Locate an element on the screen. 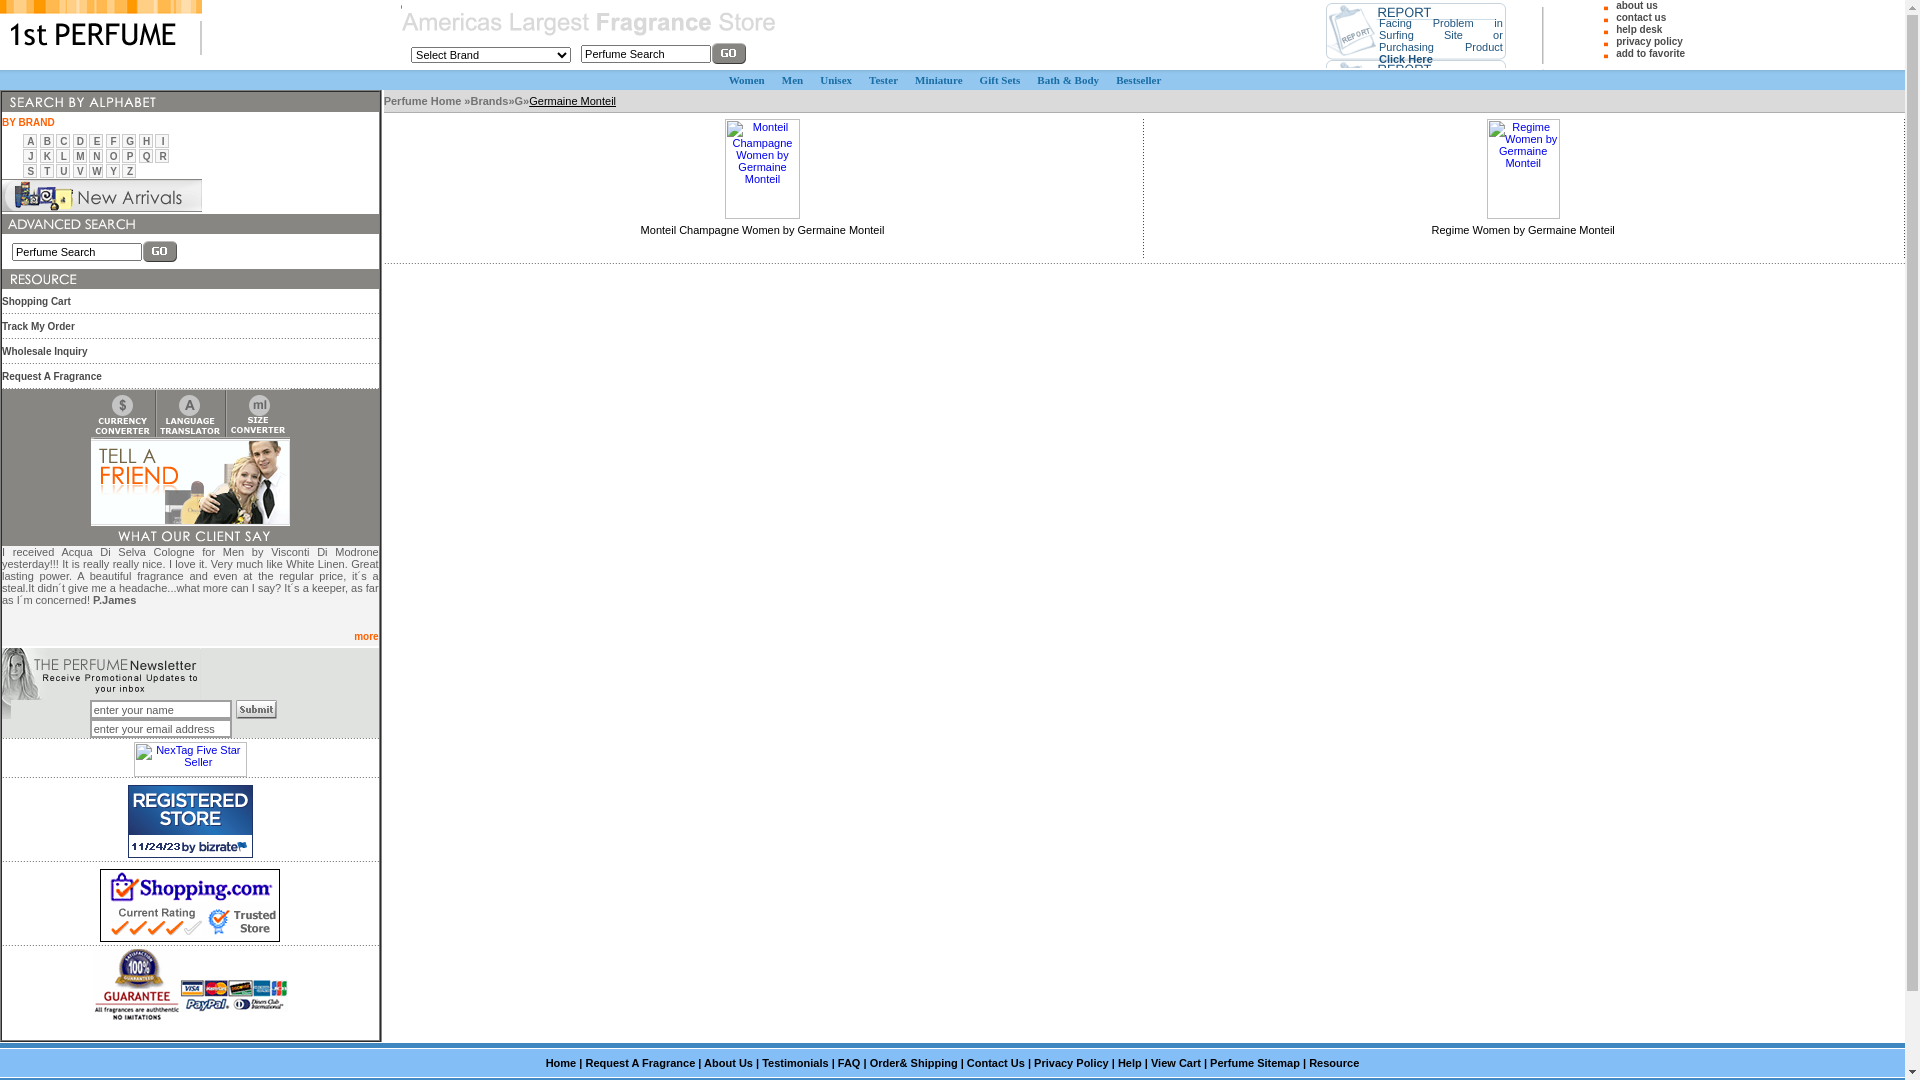  Monteil Champagne Women by Germaine Monteil is located at coordinates (763, 230).